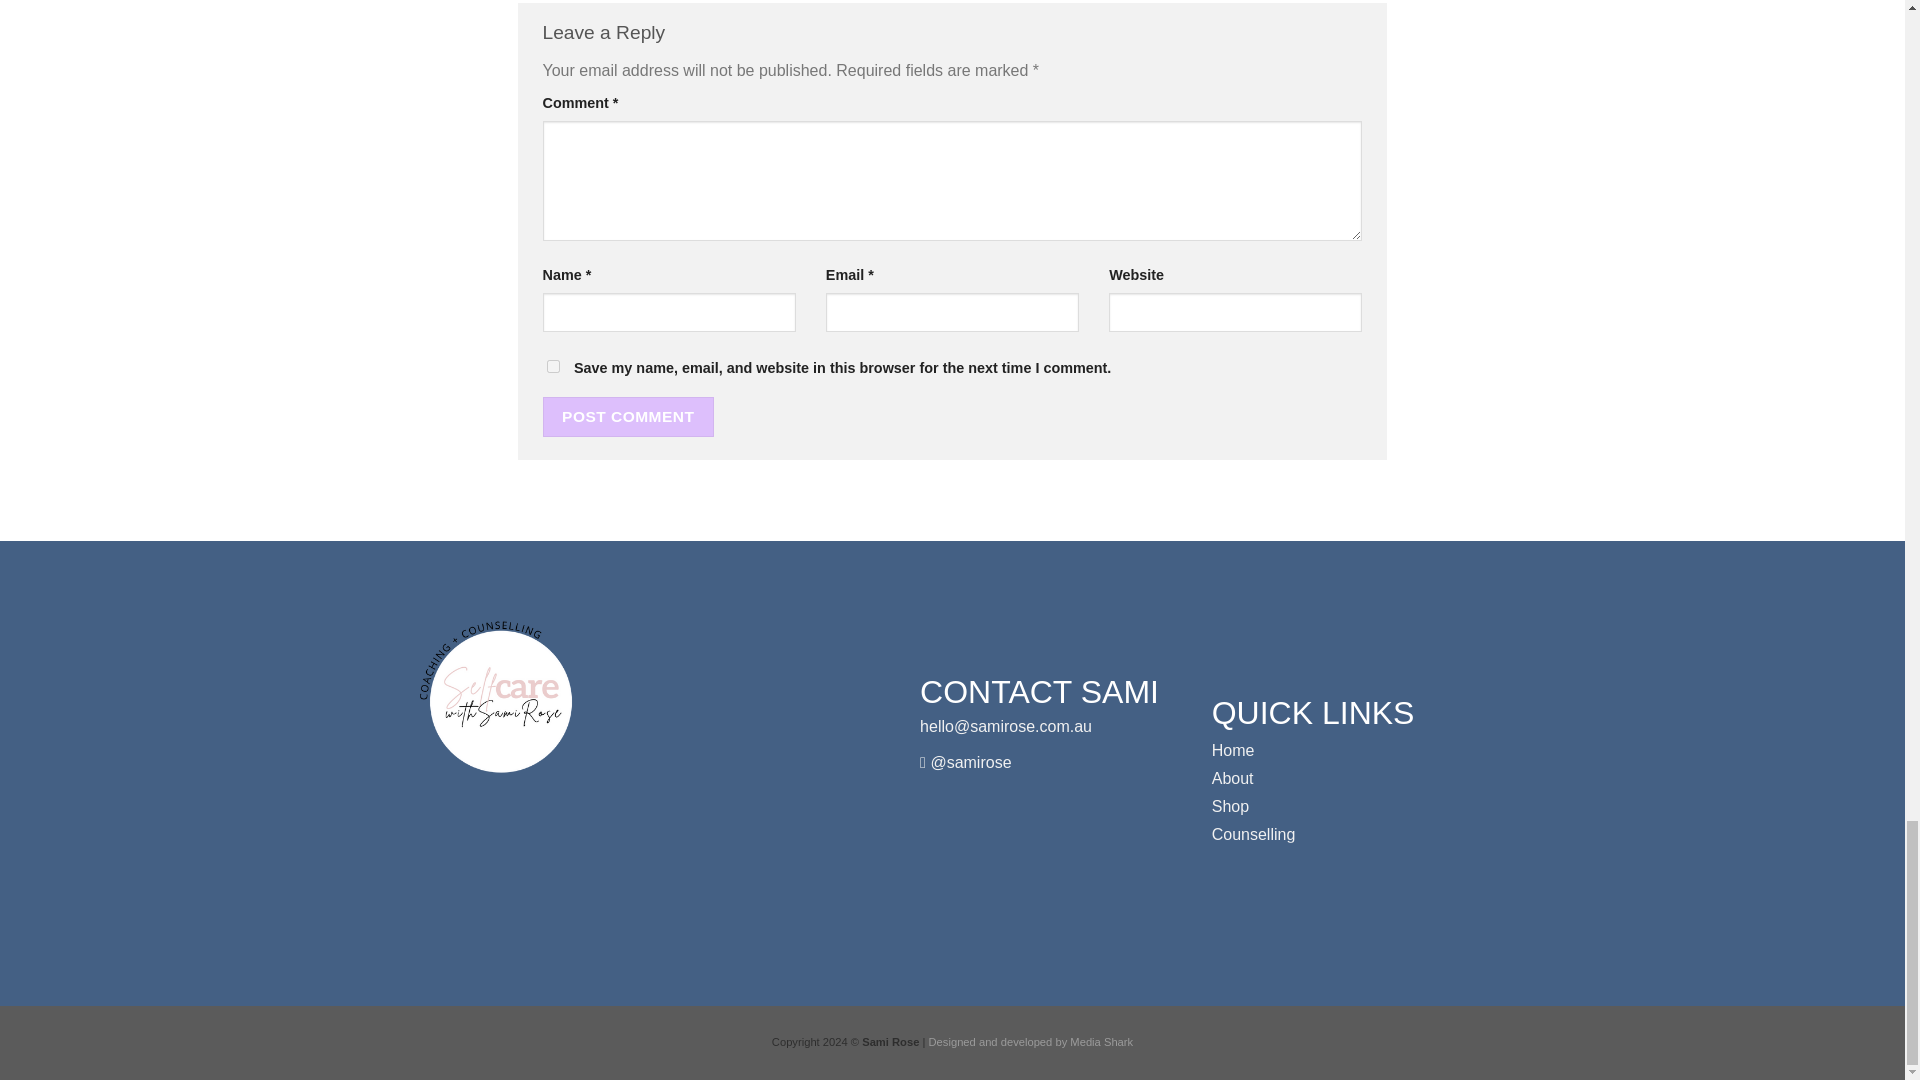 Image resolution: width=1920 pixels, height=1080 pixels. What do you see at coordinates (1032, 1041) in the screenshot?
I see `Designed and developed by Media Shark` at bounding box center [1032, 1041].